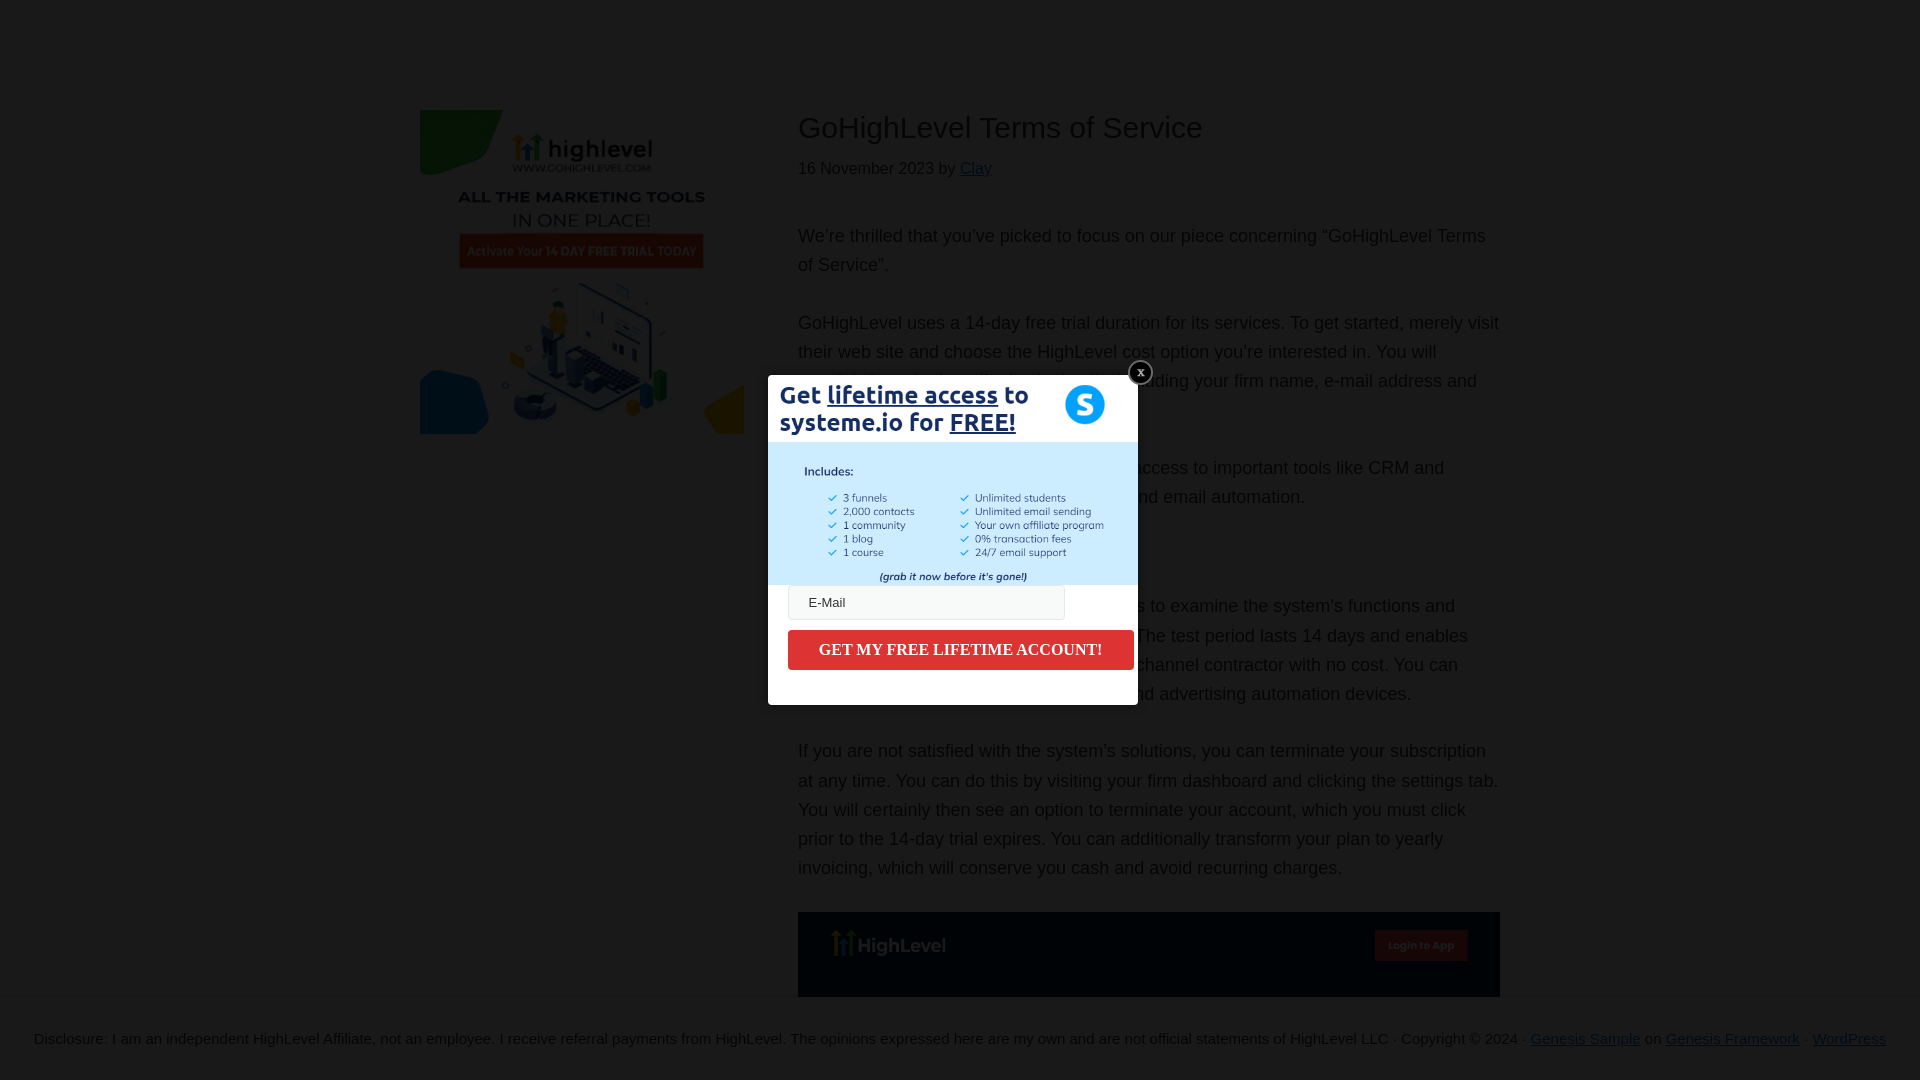 Image resolution: width=1920 pixels, height=1080 pixels. Describe the element at coordinates (960, 649) in the screenshot. I see `GET MY FREE LIFETIME ACCOUNT!` at that location.